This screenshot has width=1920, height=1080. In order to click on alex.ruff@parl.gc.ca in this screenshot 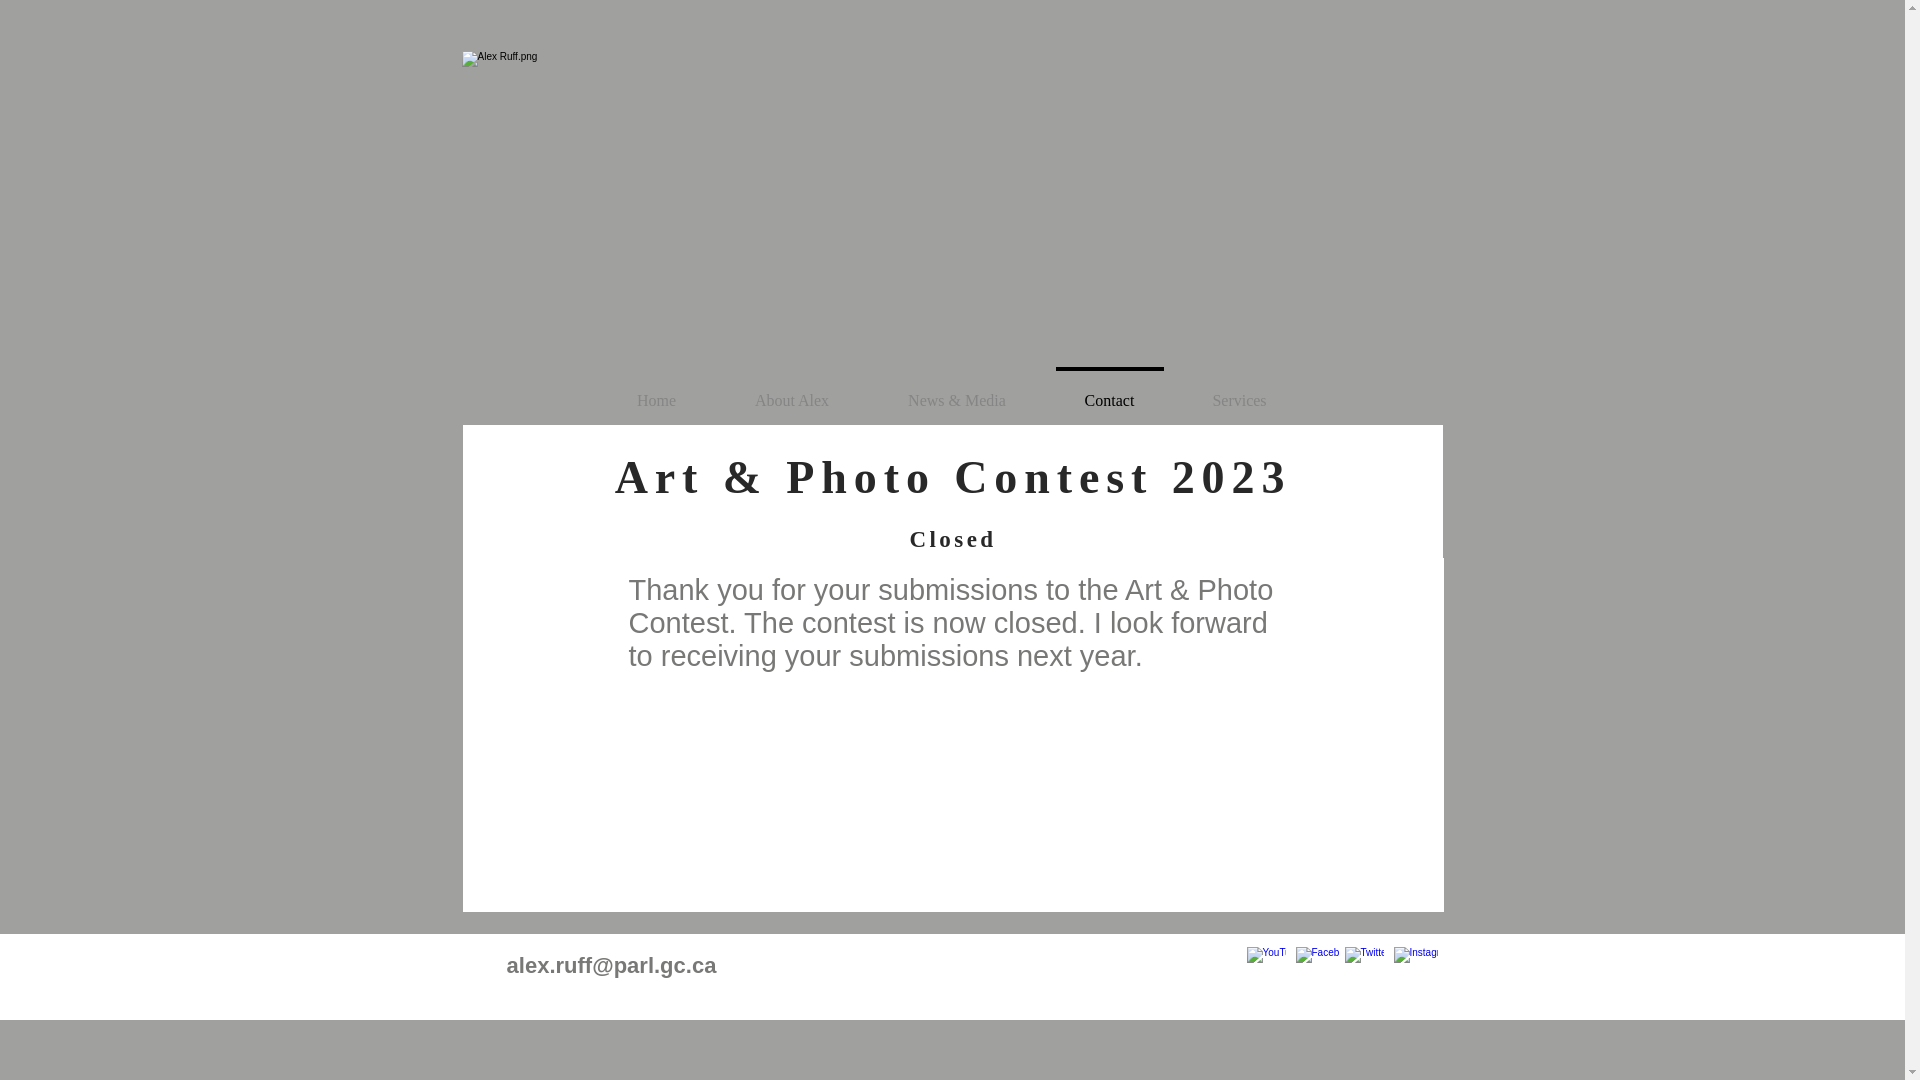, I will do `click(612, 966)`.